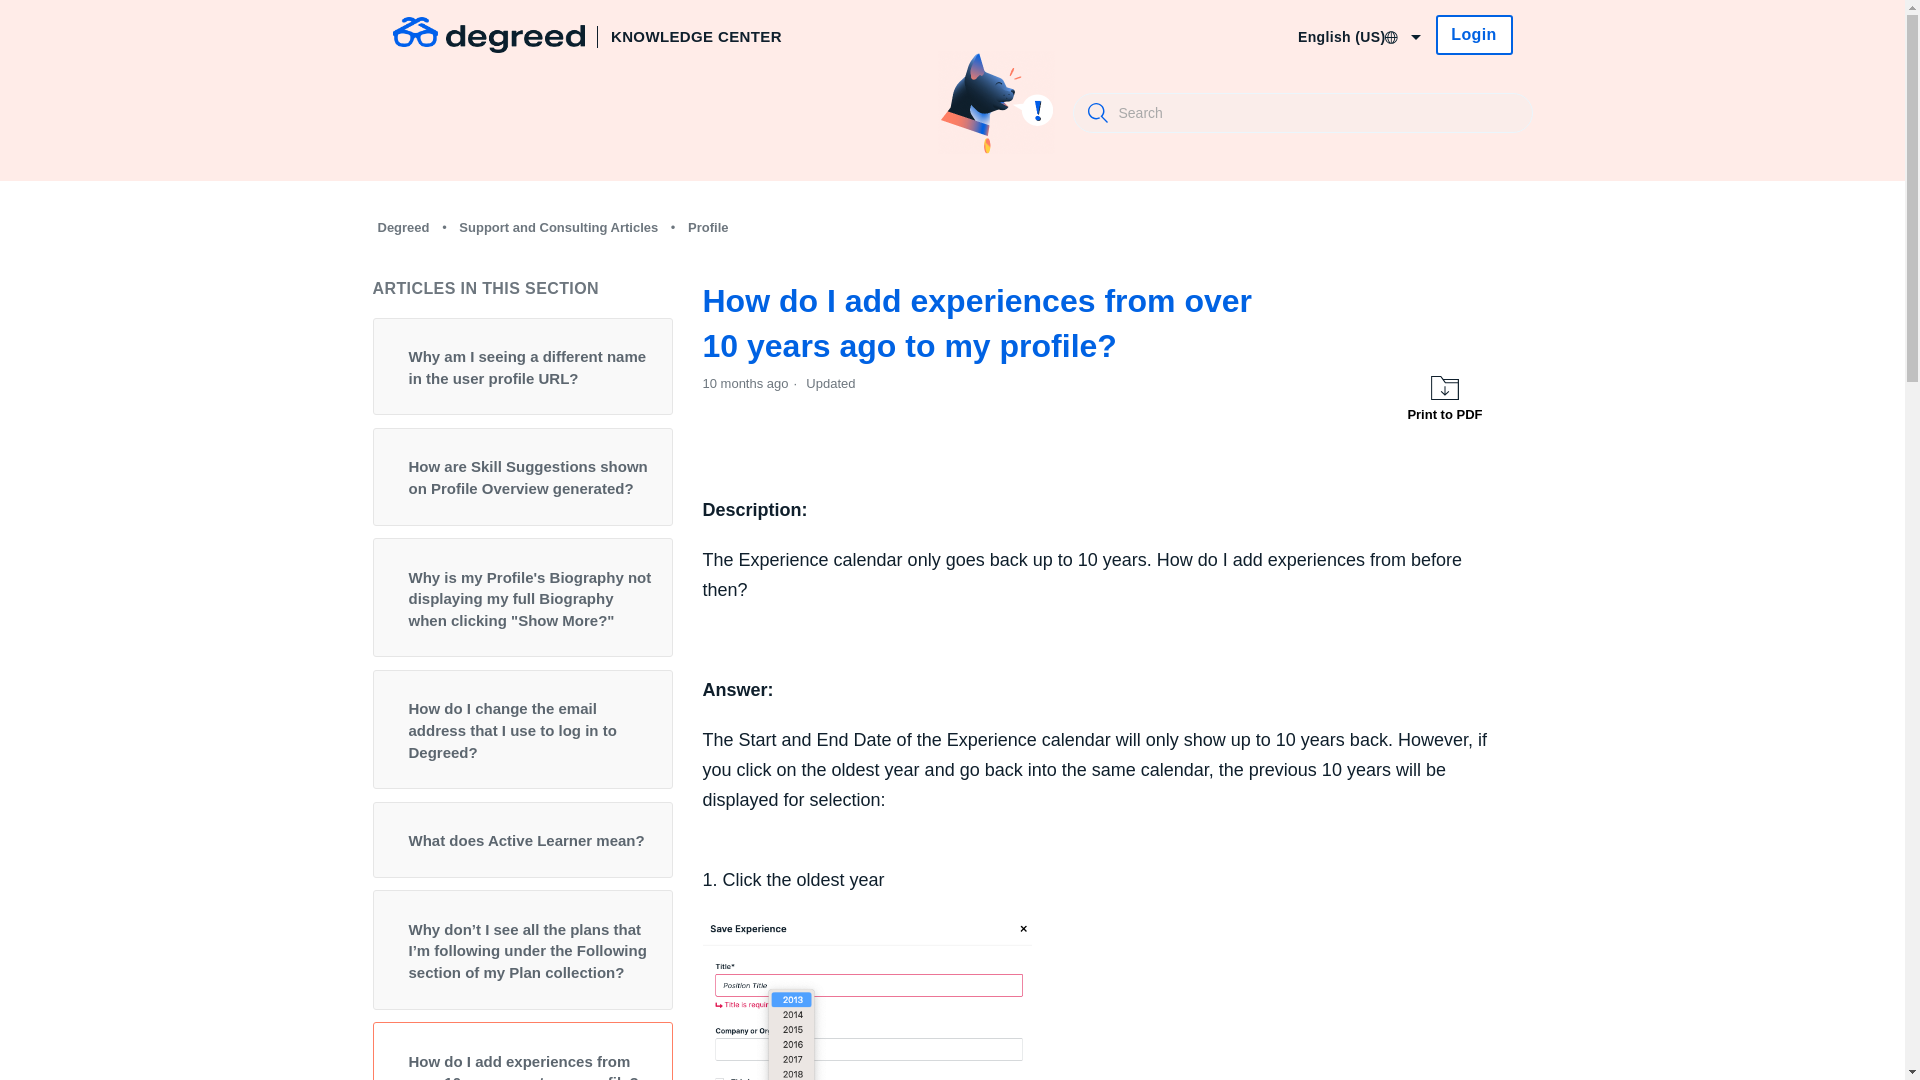 Image resolution: width=1920 pixels, height=1080 pixels. Describe the element at coordinates (402, 226) in the screenshot. I see `Degreed` at that location.